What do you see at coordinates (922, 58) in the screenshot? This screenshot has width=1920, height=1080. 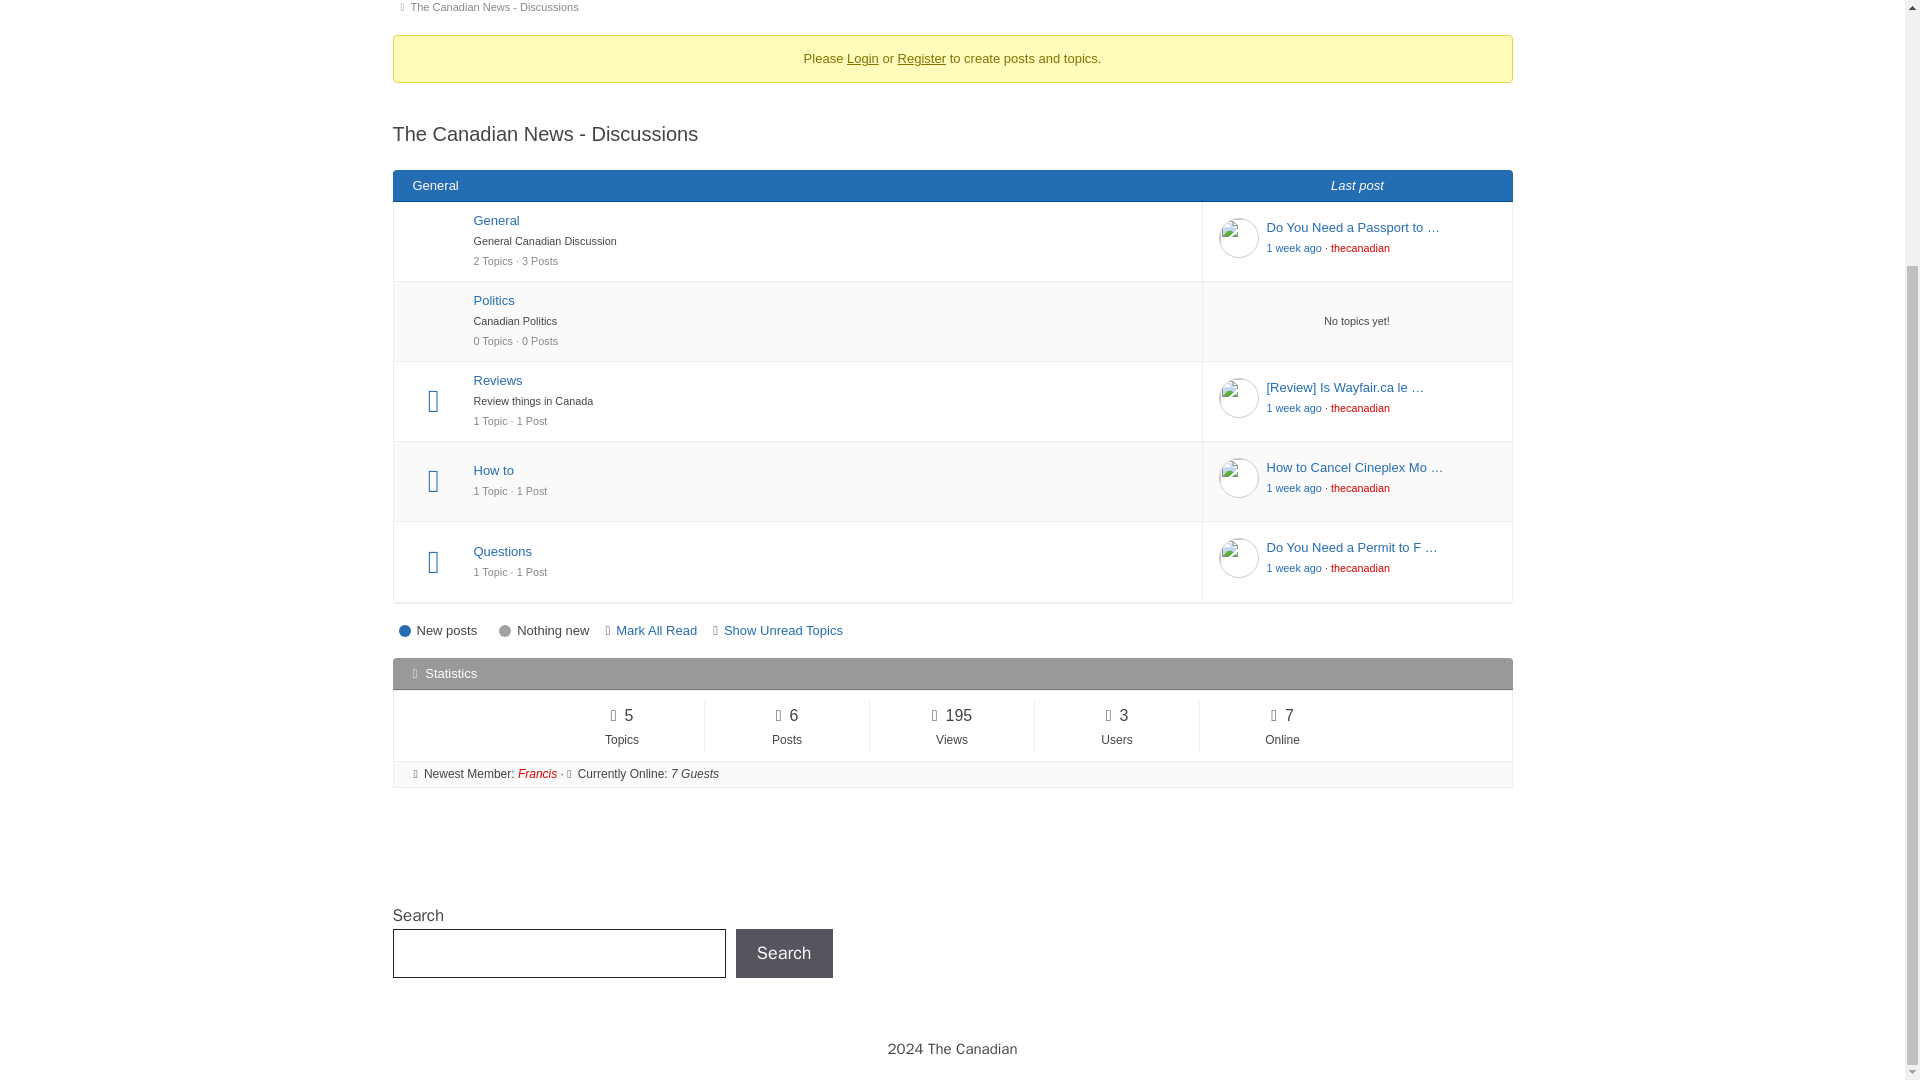 I see `Register` at bounding box center [922, 58].